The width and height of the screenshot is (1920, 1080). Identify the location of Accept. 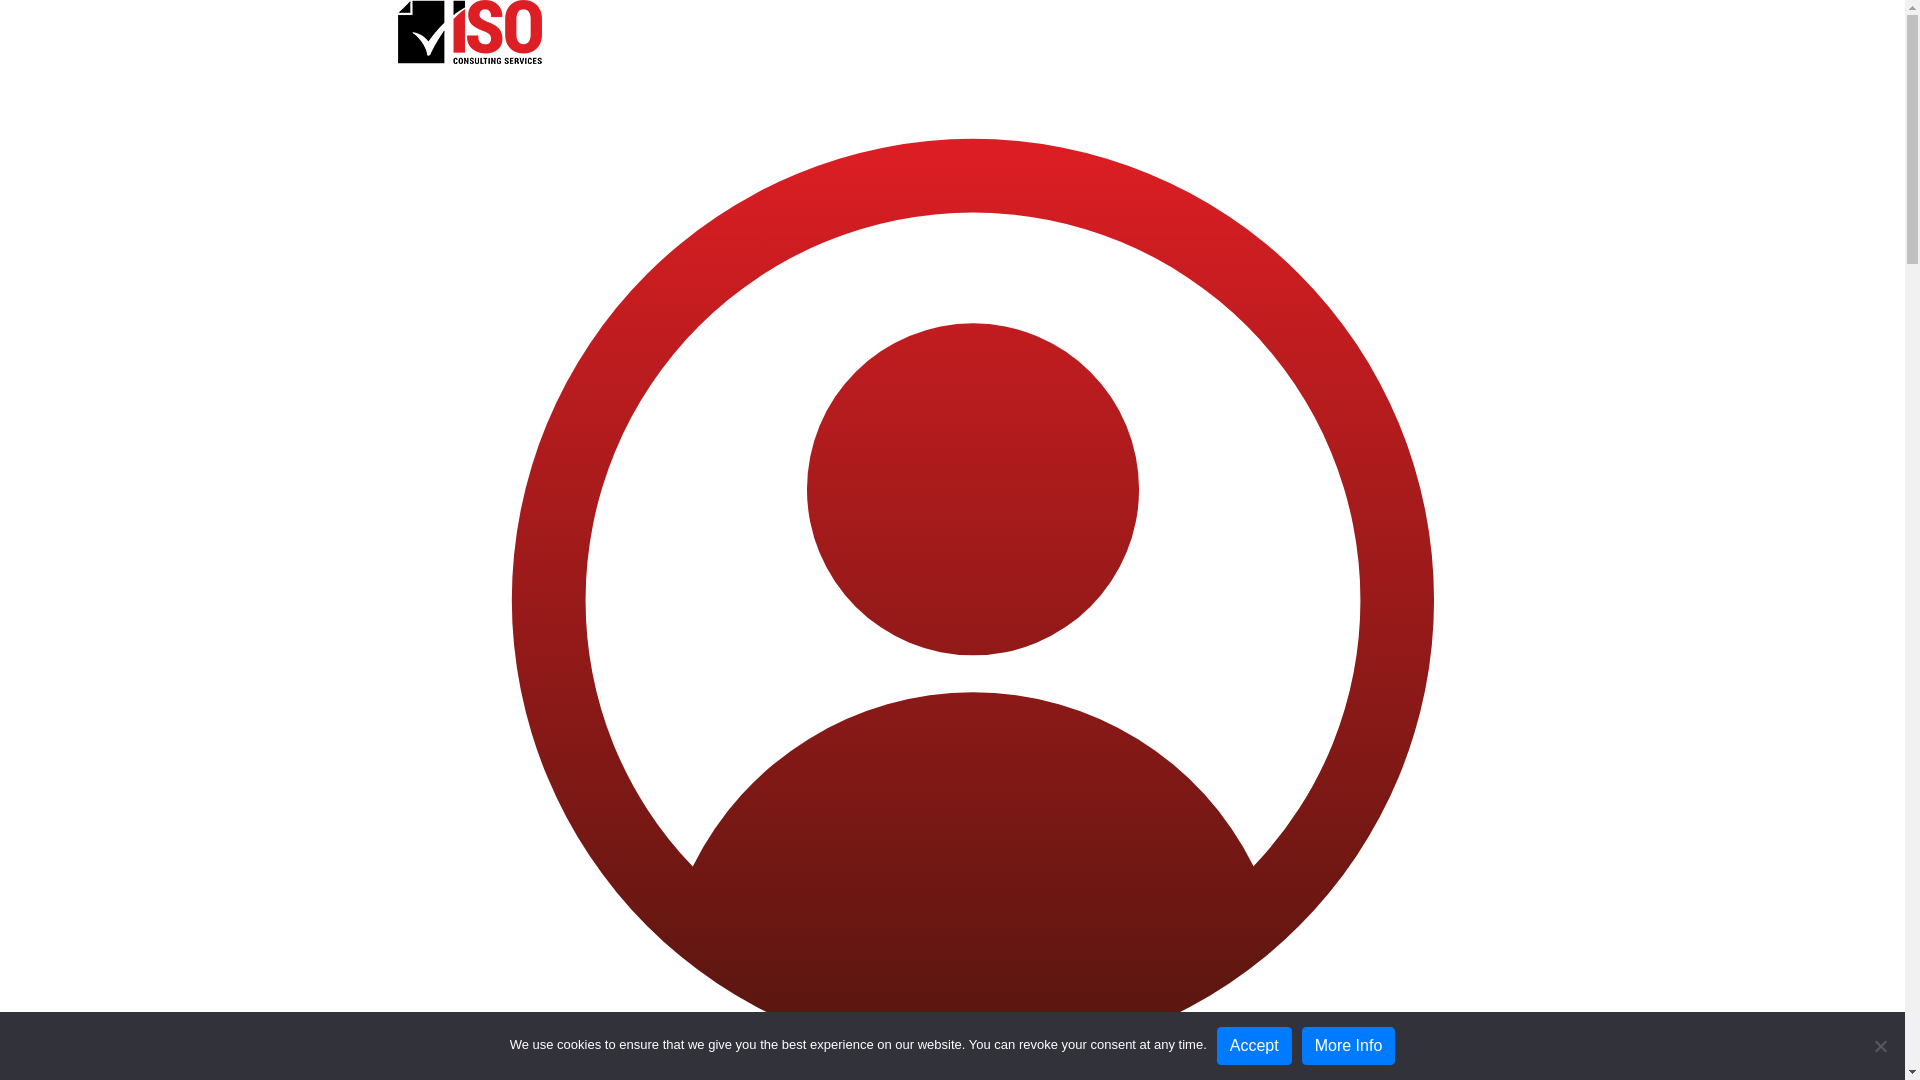
(1254, 1046).